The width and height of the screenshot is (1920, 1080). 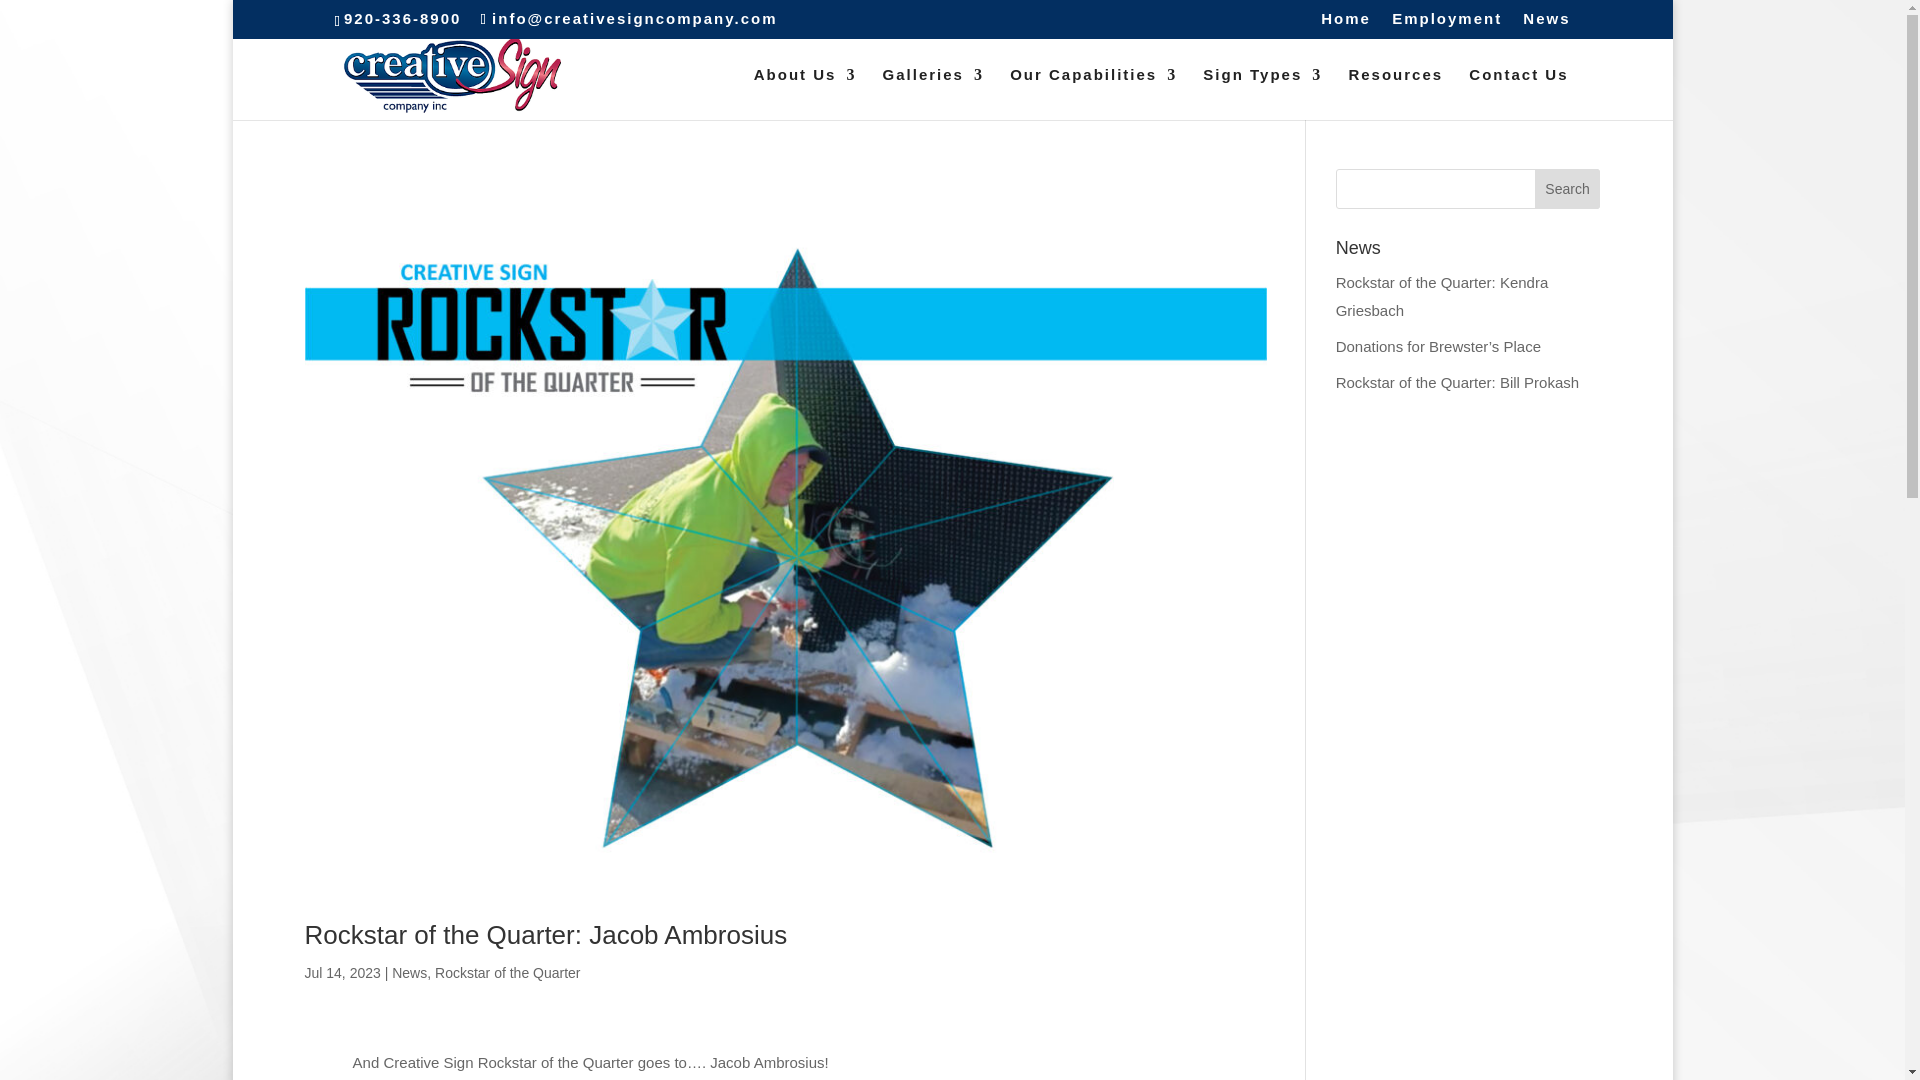 What do you see at coordinates (1568, 188) in the screenshot?
I see `Search` at bounding box center [1568, 188].